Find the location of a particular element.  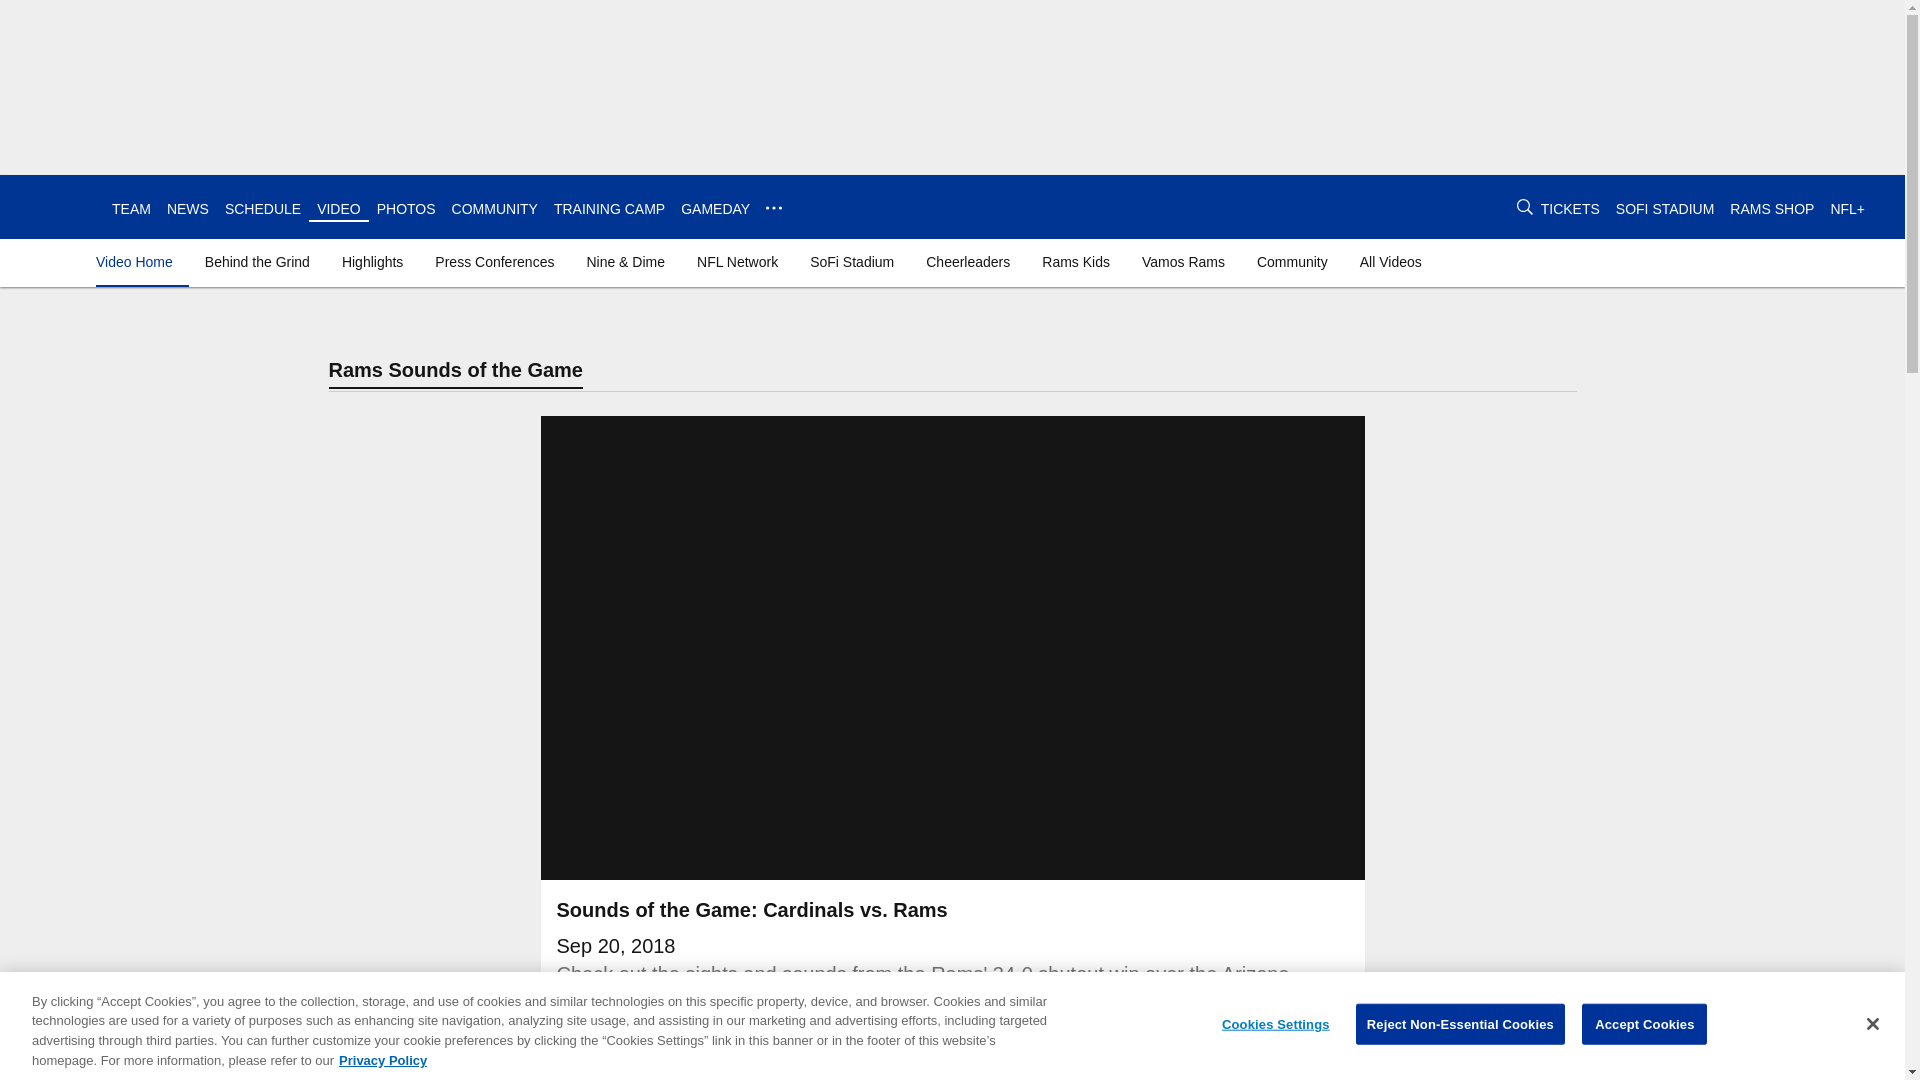

All Videos is located at coordinates (1390, 262).